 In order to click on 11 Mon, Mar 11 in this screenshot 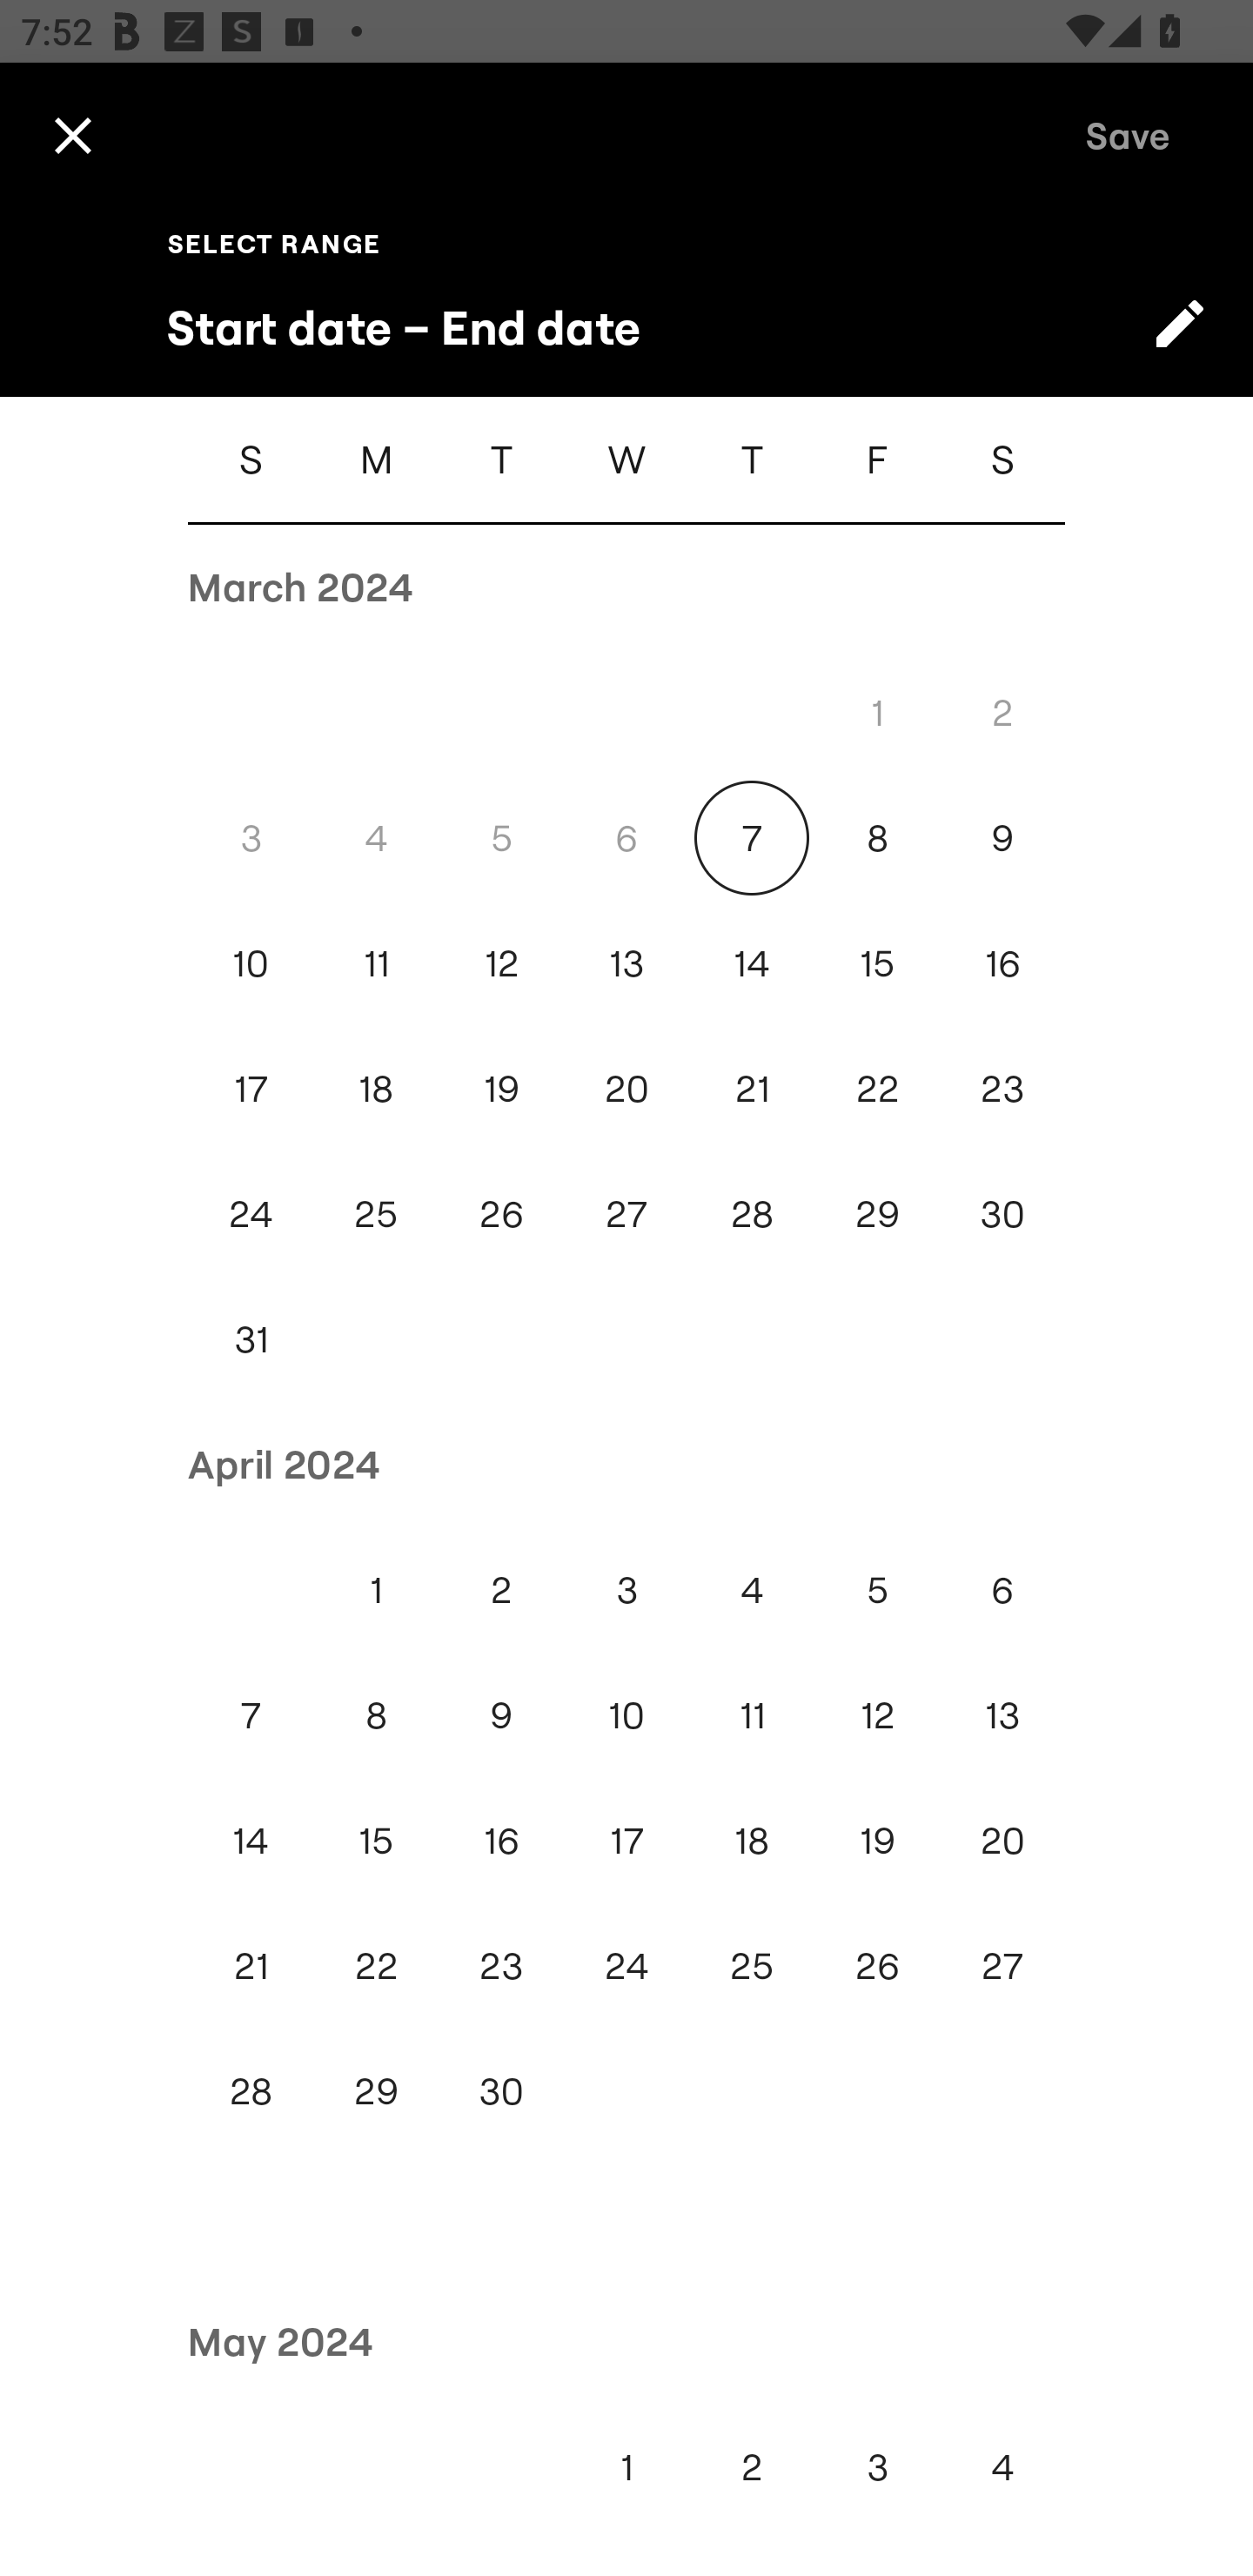, I will do `click(376, 963)`.